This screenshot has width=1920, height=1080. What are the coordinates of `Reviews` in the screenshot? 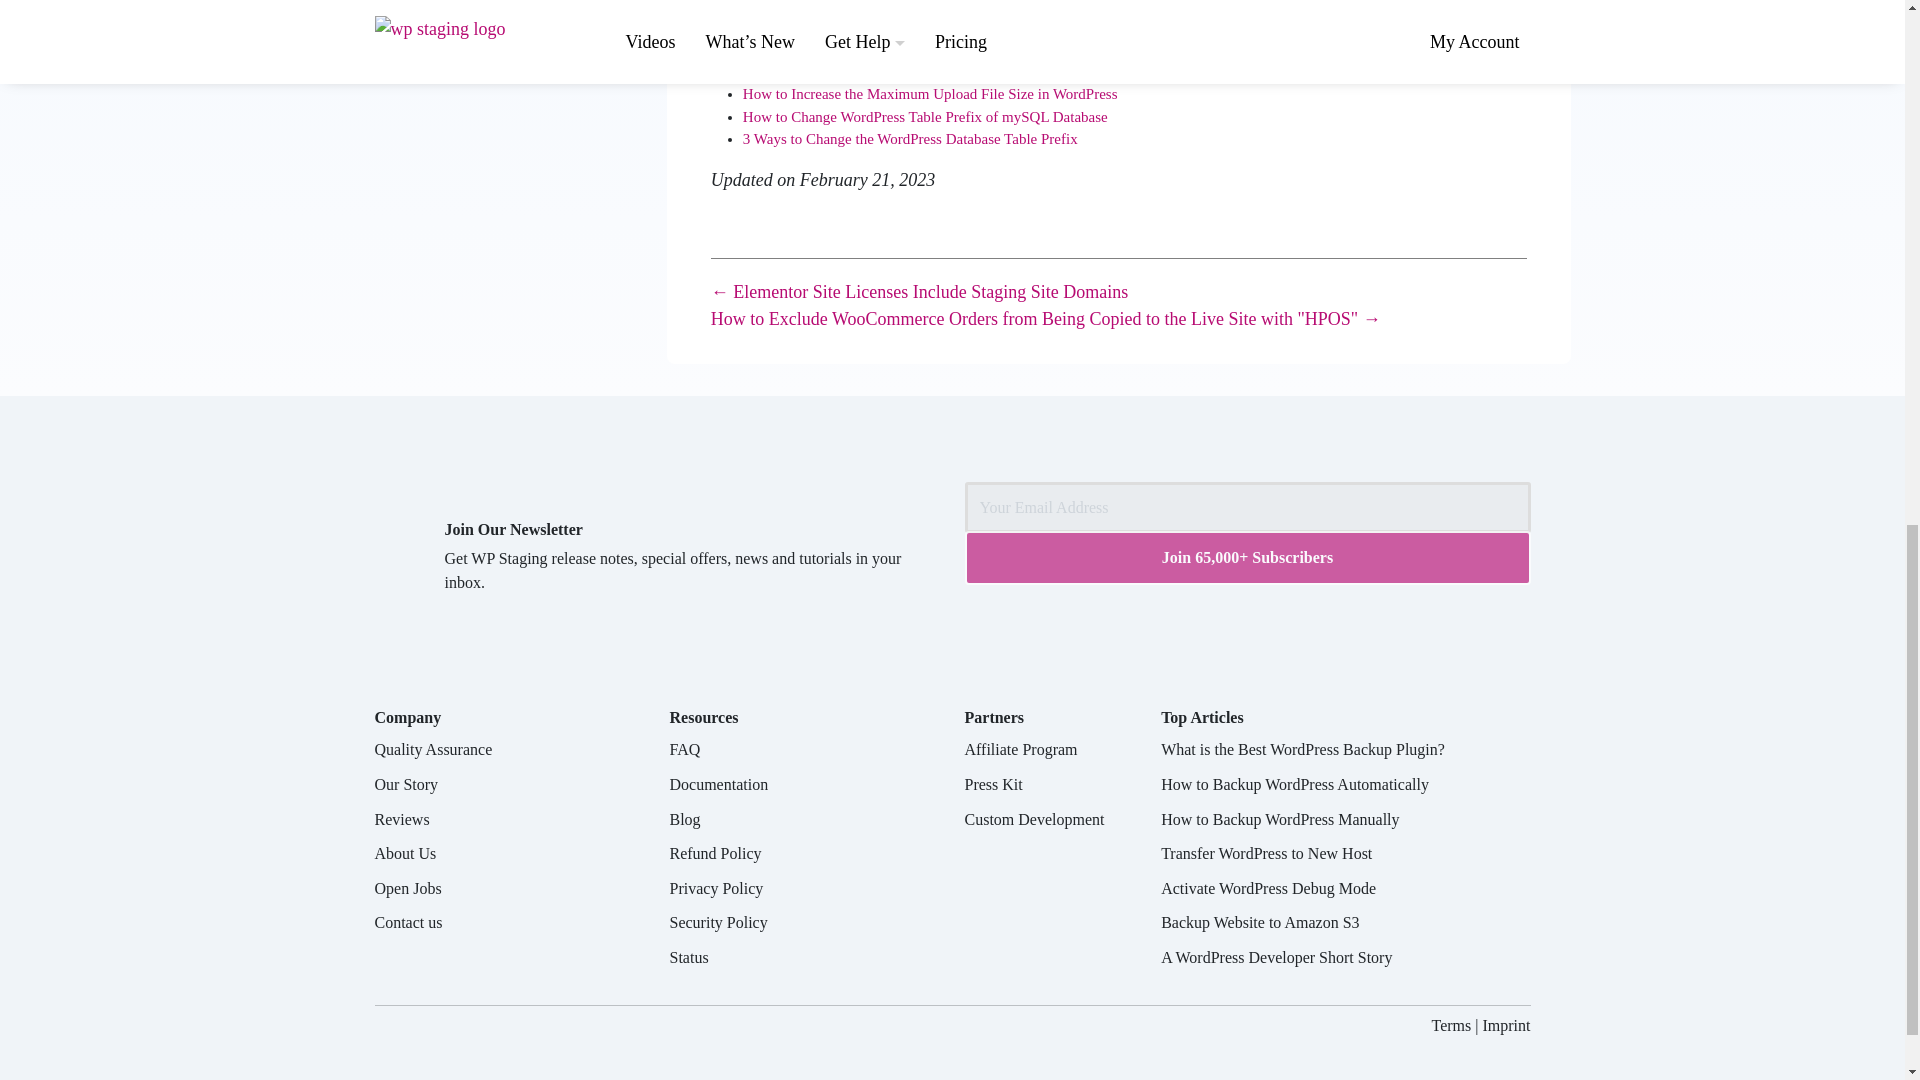 It's located at (401, 820).